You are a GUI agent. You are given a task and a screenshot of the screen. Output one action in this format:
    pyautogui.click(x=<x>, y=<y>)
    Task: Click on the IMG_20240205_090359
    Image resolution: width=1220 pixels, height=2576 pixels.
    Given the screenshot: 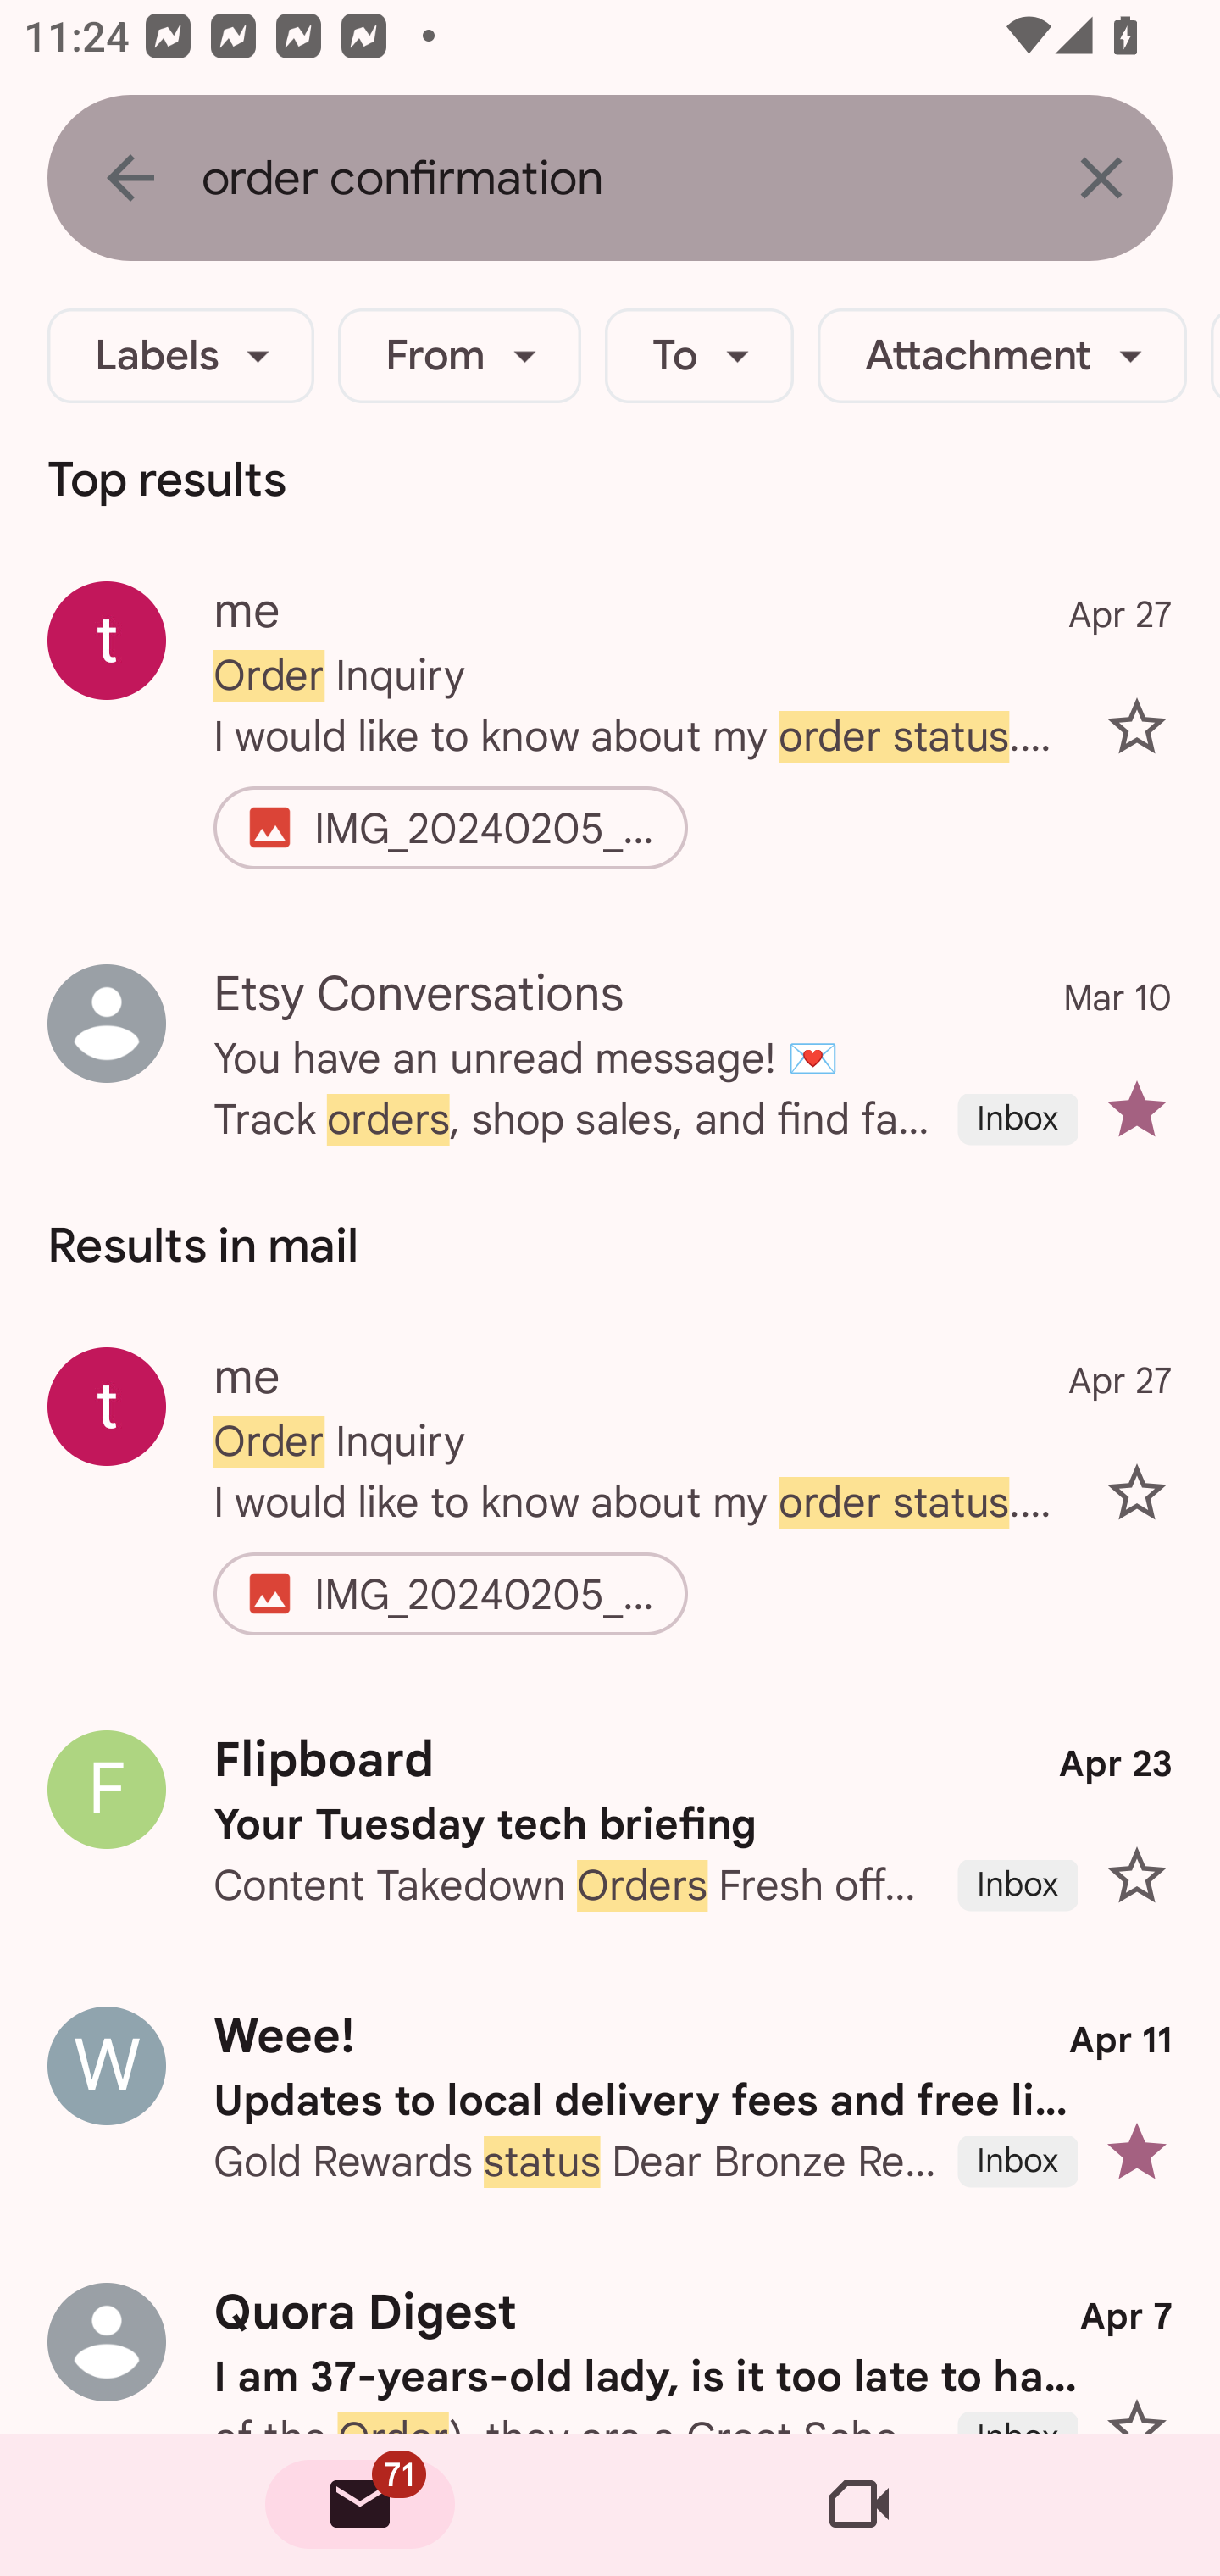 What is the action you would take?
    pyautogui.click(x=486, y=828)
    